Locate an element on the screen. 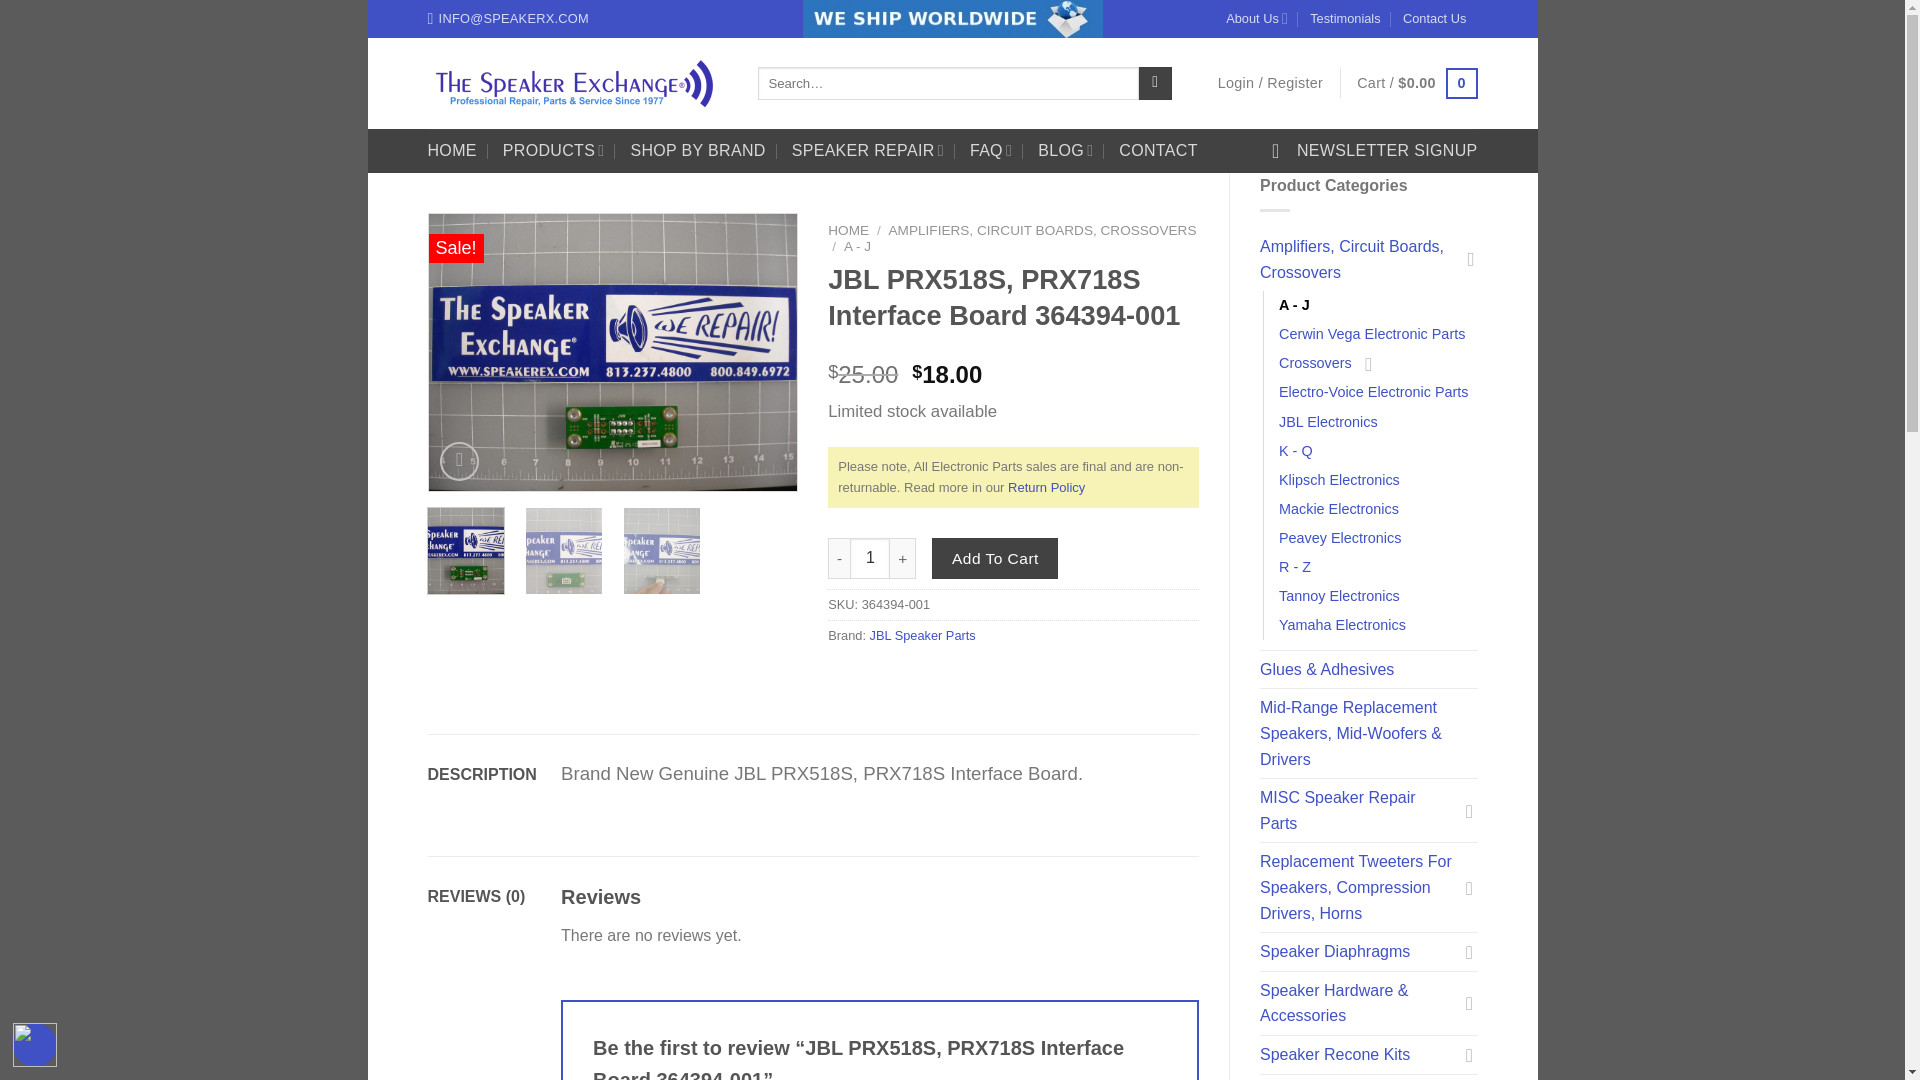 The image size is (1920, 1080). SPEAKER REPAIR is located at coordinates (868, 150).